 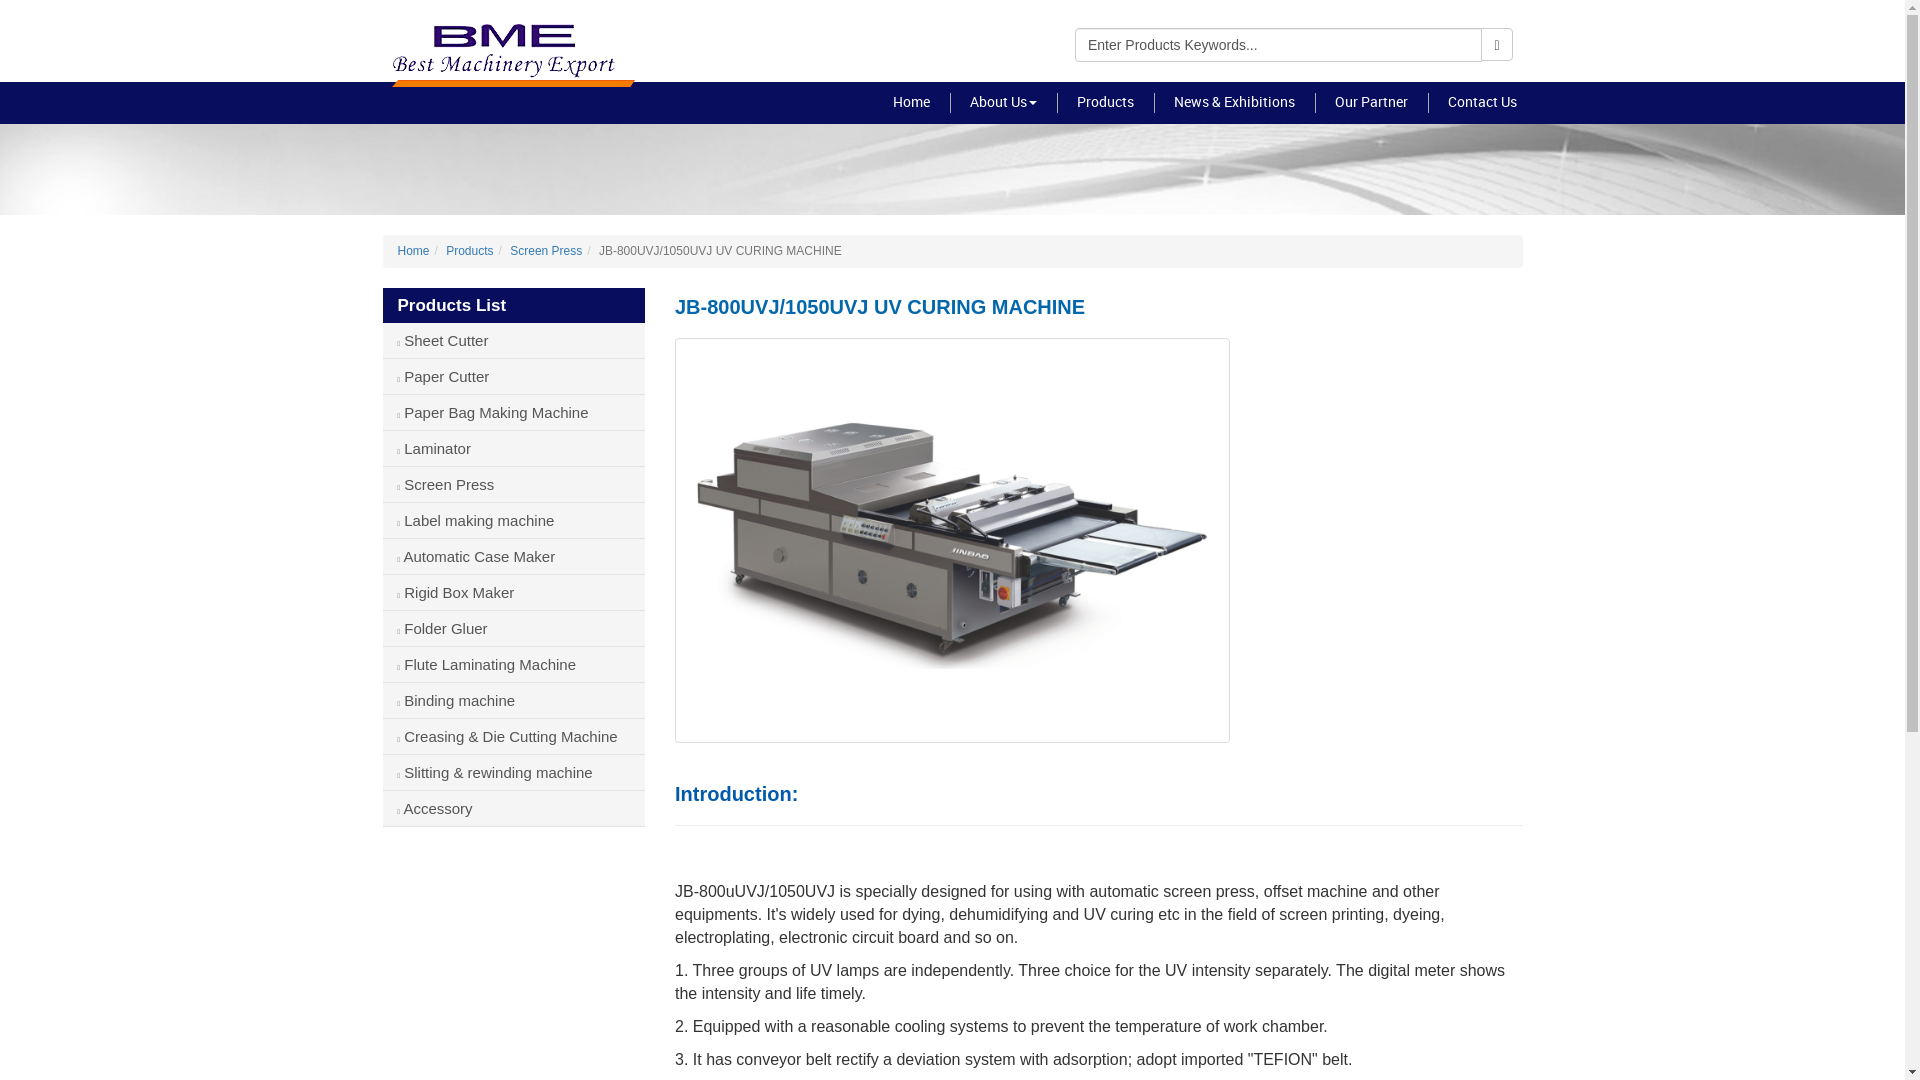 What do you see at coordinates (514, 808) in the screenshot?
I see `Accessory` at bounding box center [514, 808].